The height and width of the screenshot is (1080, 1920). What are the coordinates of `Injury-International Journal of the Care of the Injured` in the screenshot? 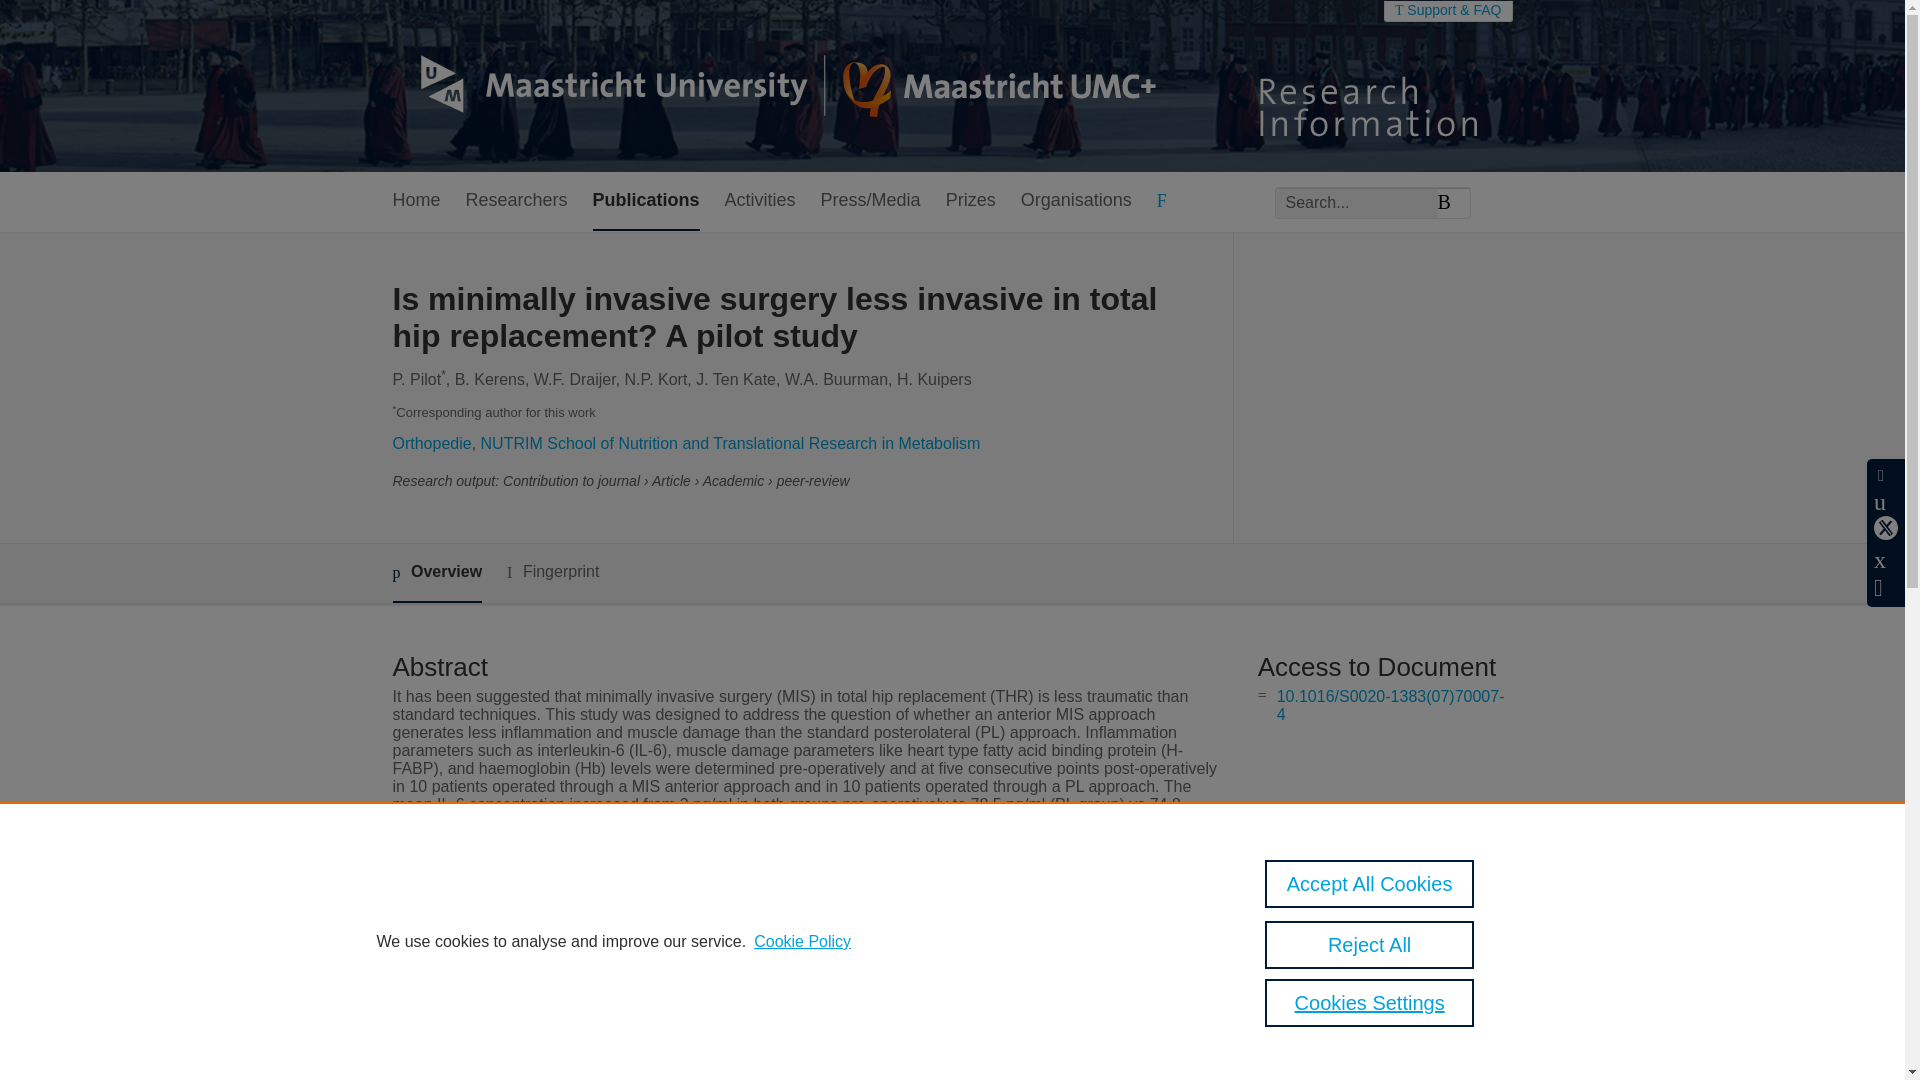 It's located at (851, 1045).